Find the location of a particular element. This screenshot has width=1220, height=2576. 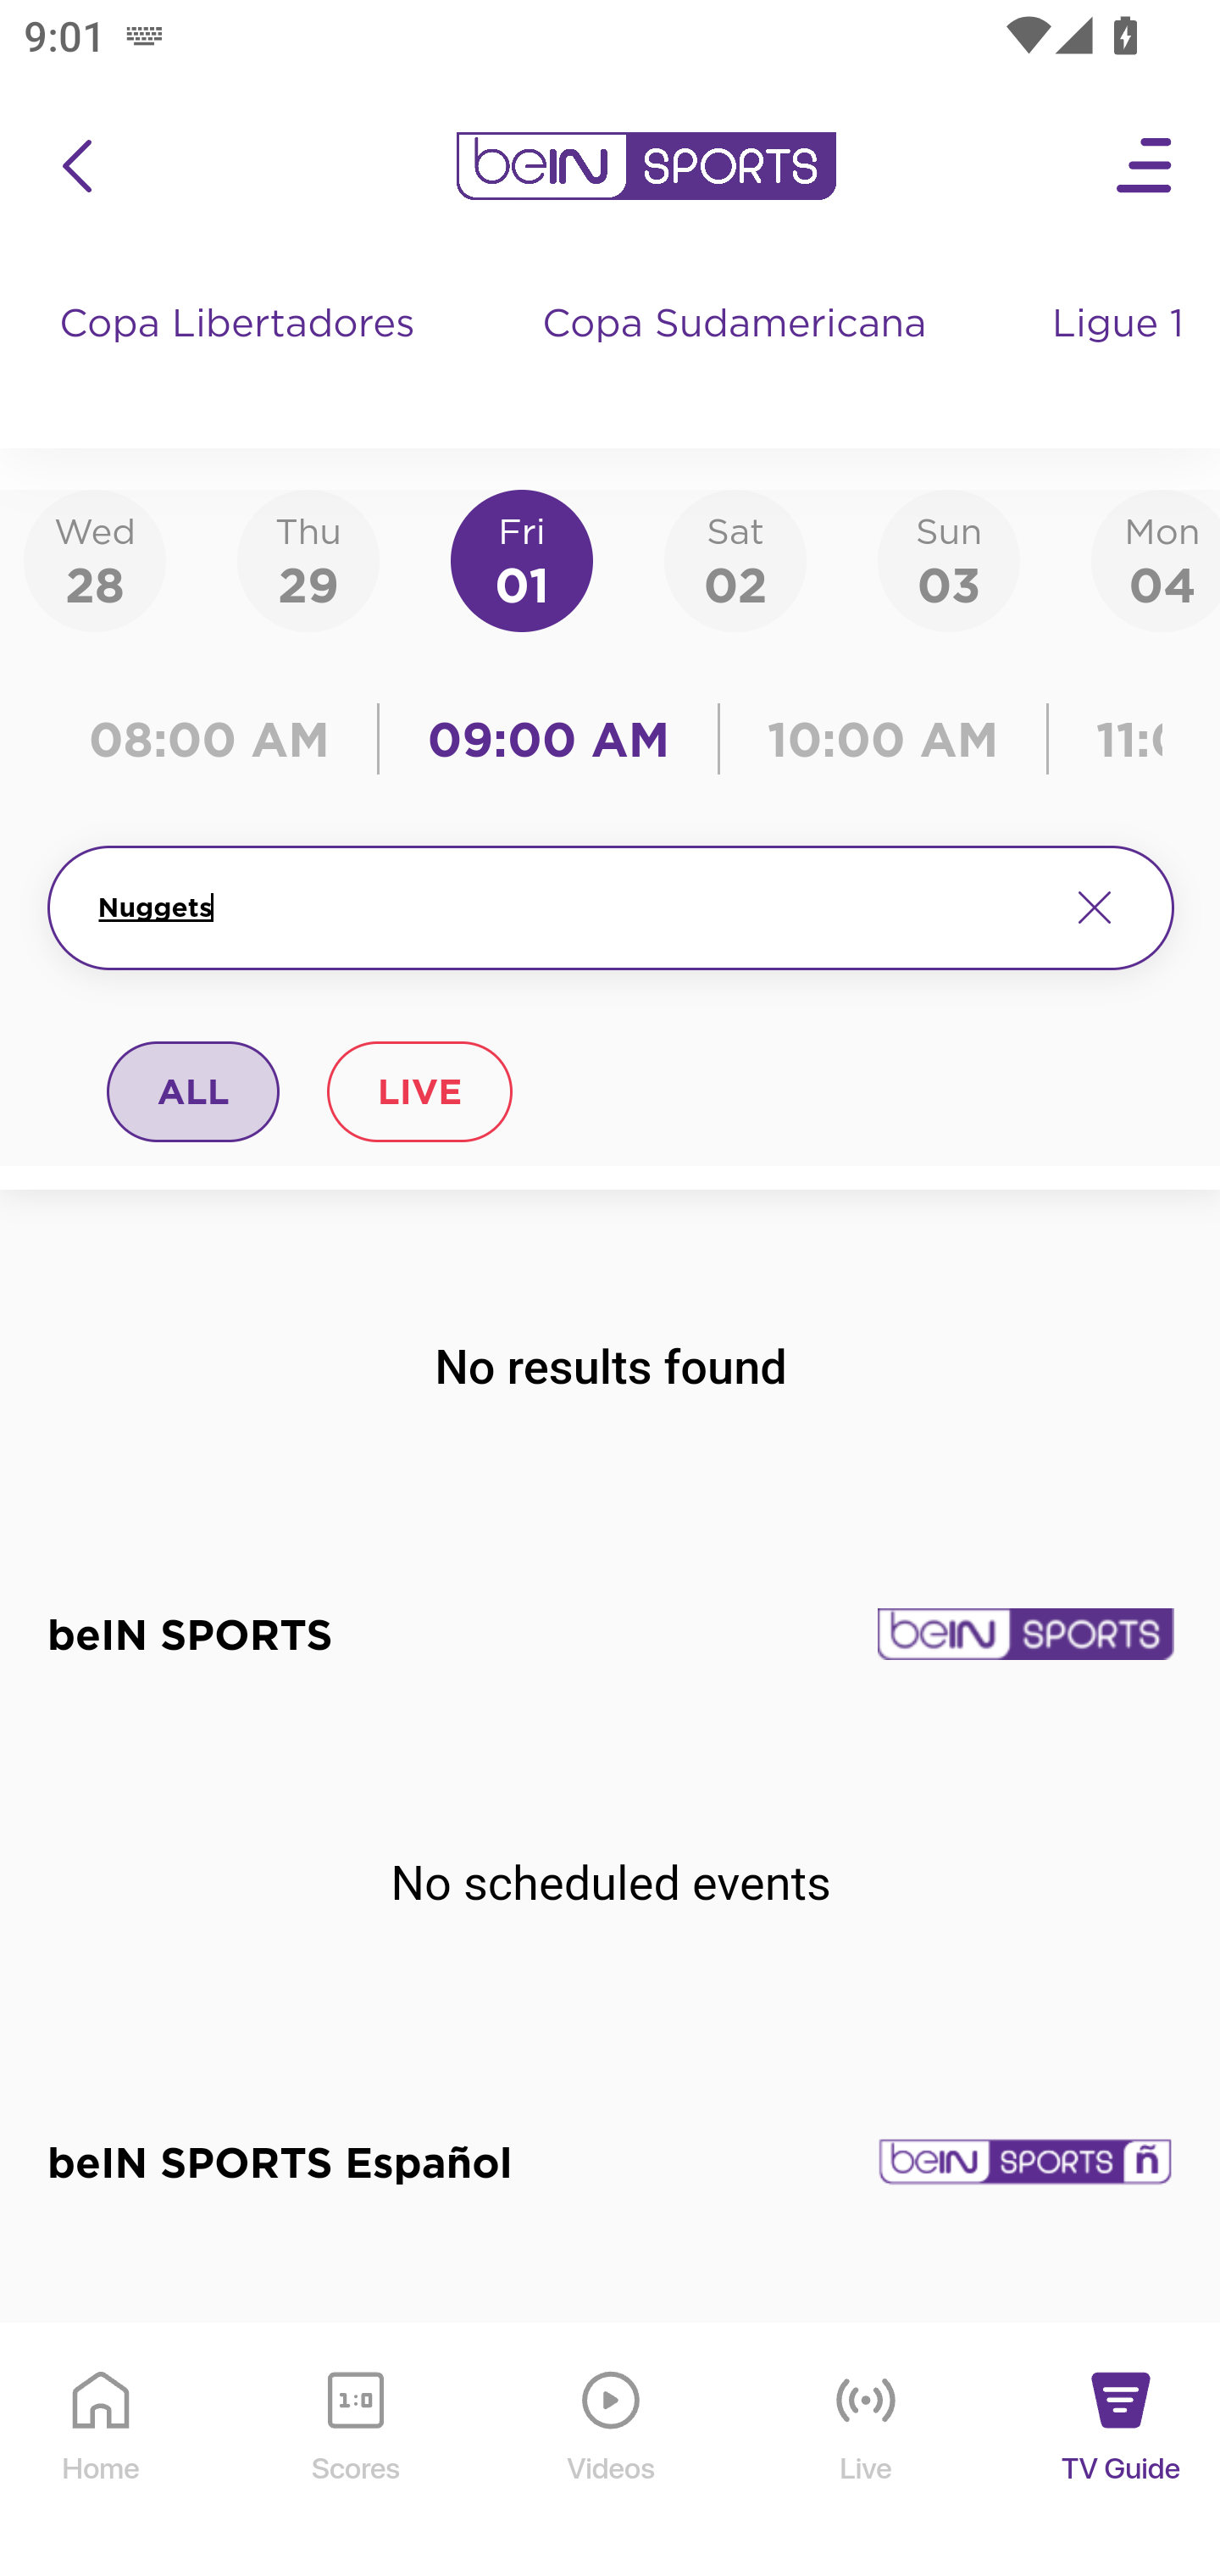

Home Home Icon Home is located at coordinates (102, 2451).